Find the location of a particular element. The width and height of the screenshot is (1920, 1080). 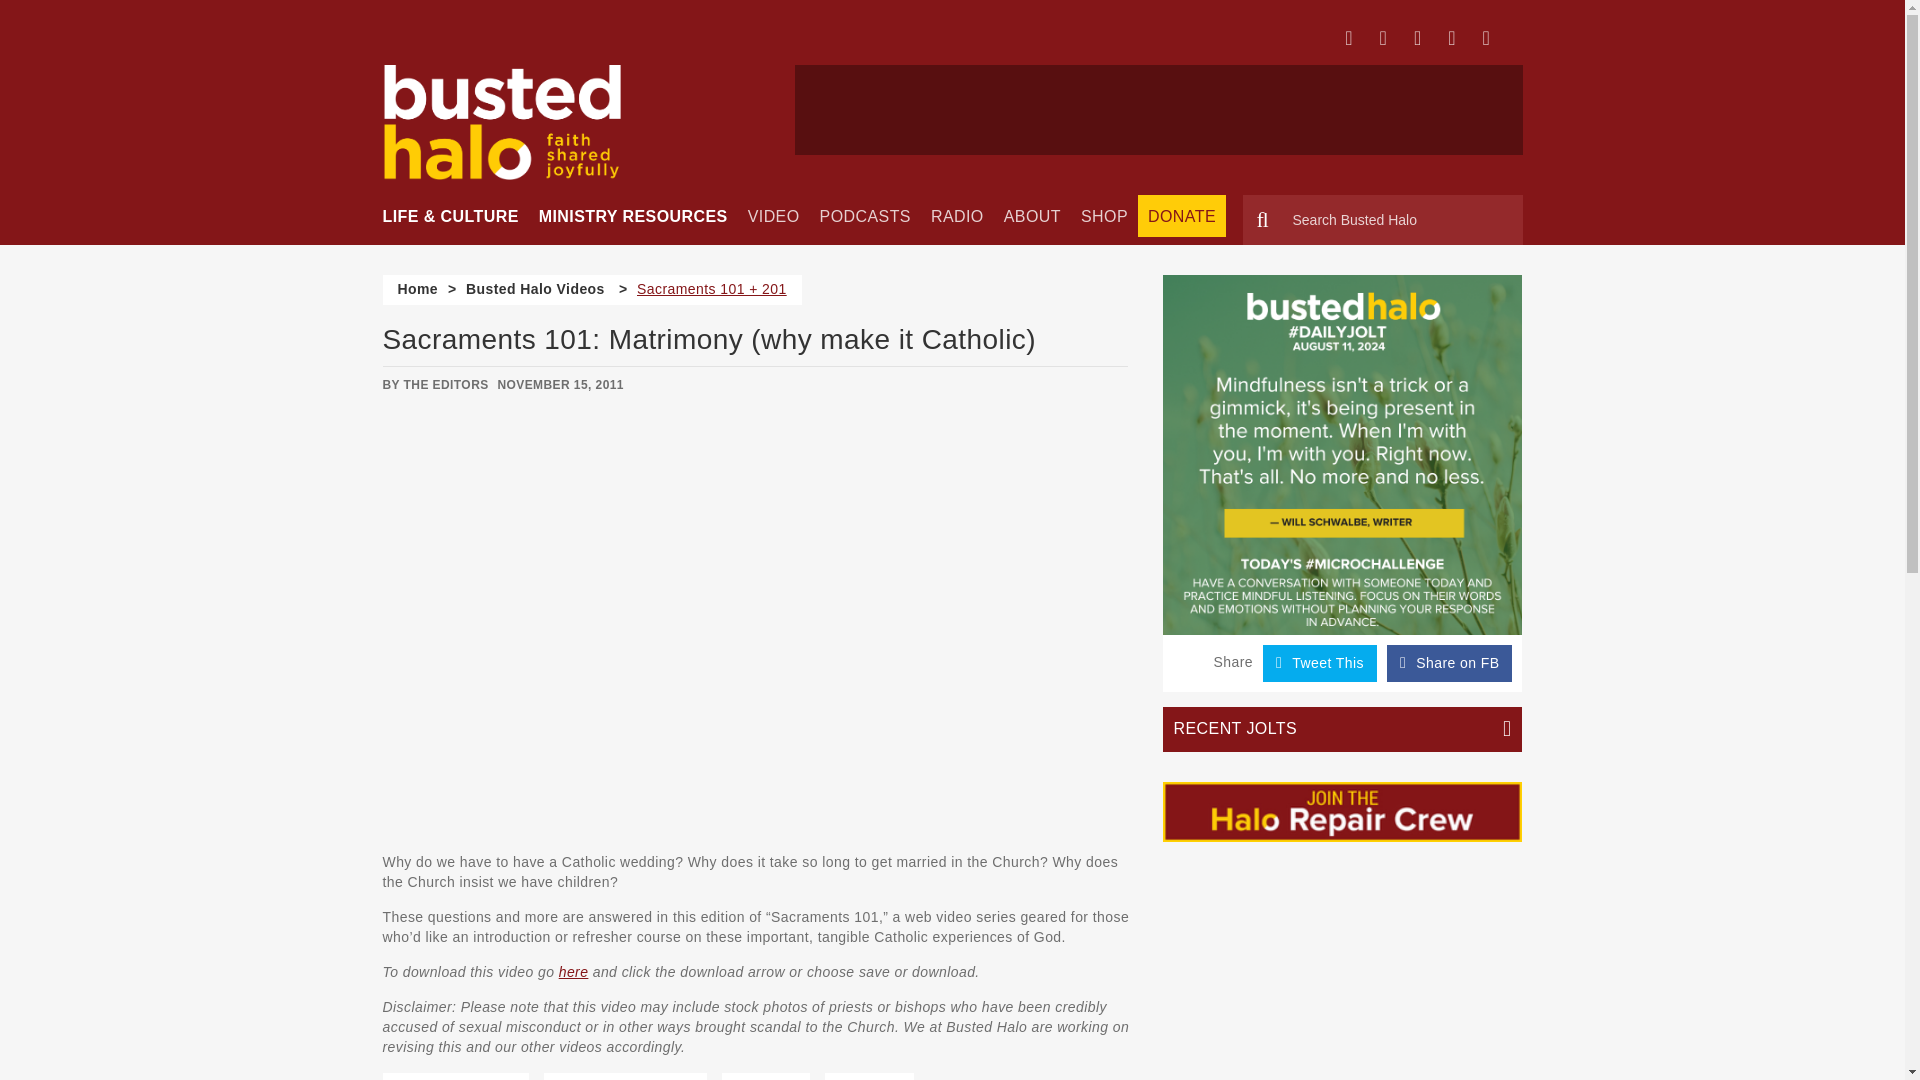

marriage is located at coordinates (766, 1076).